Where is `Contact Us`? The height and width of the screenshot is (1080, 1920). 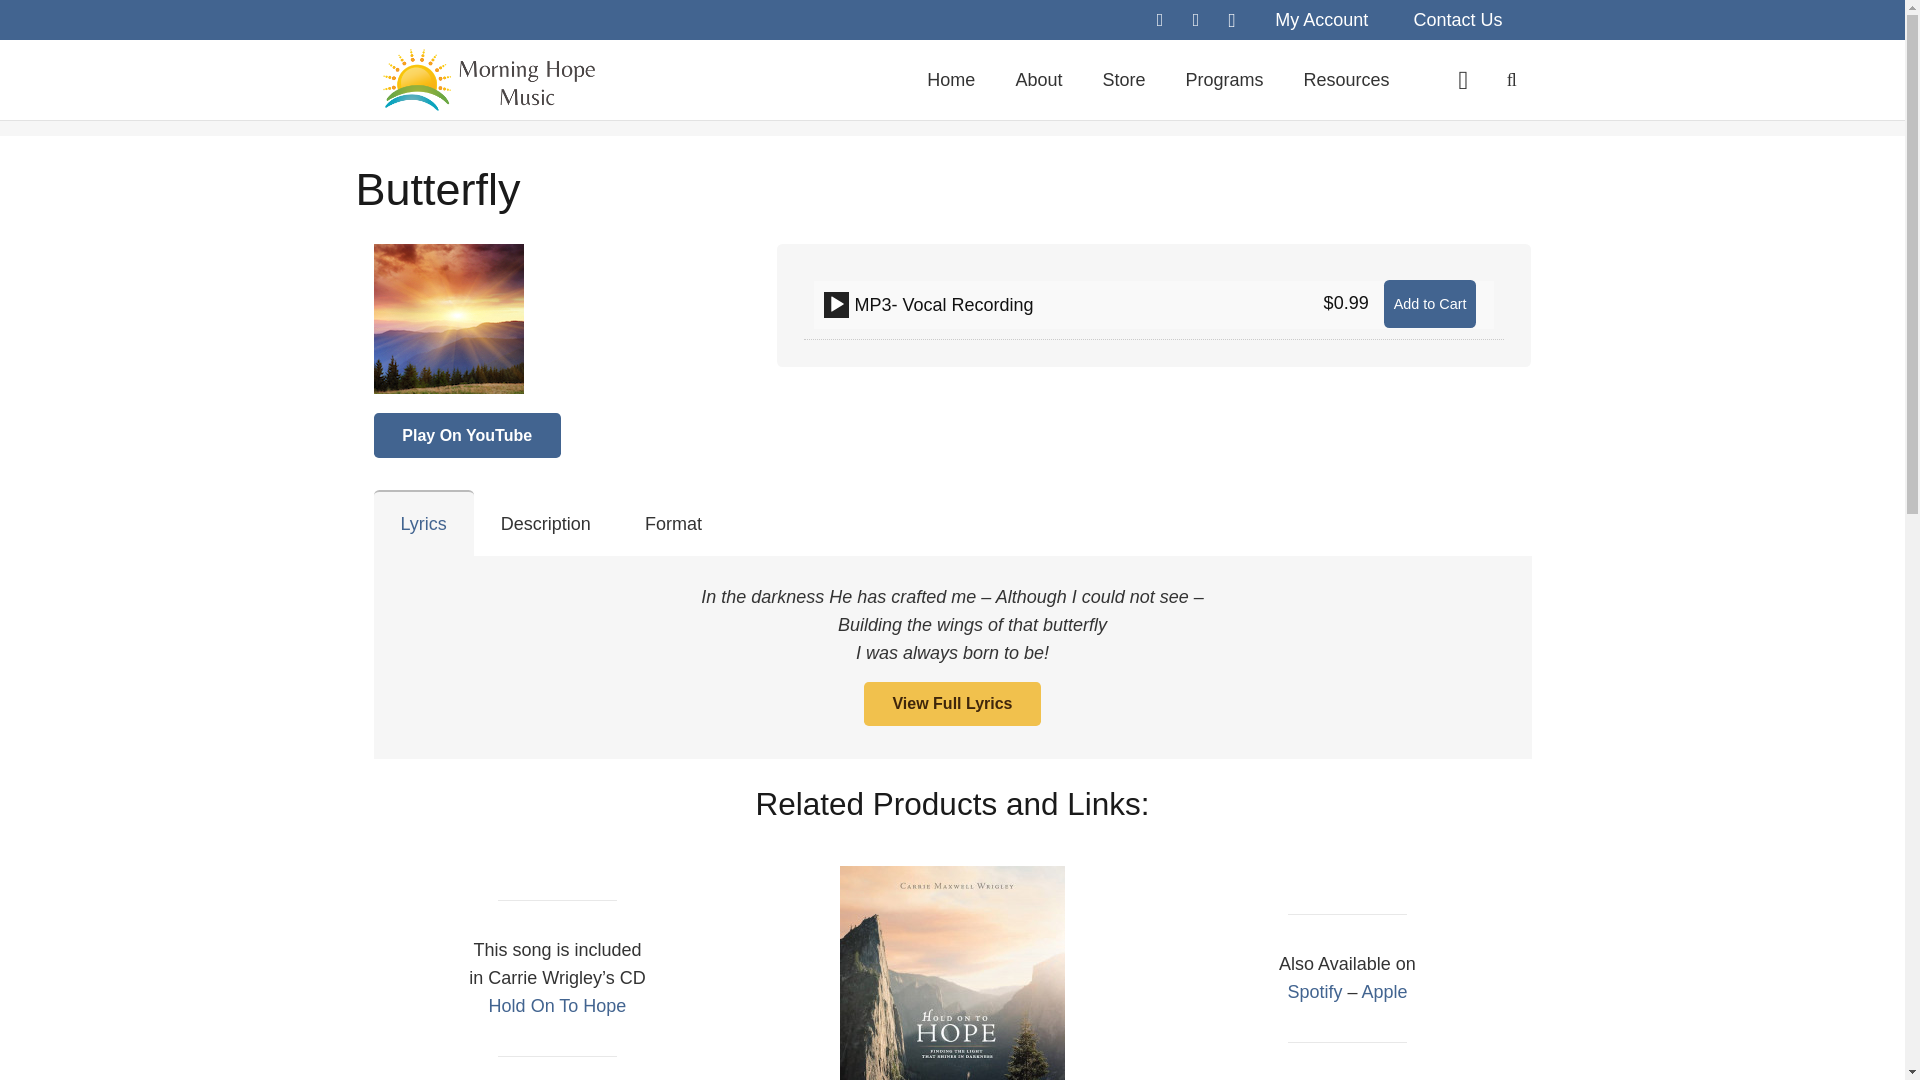 Contact Us is located at coordinates (1457, 20).